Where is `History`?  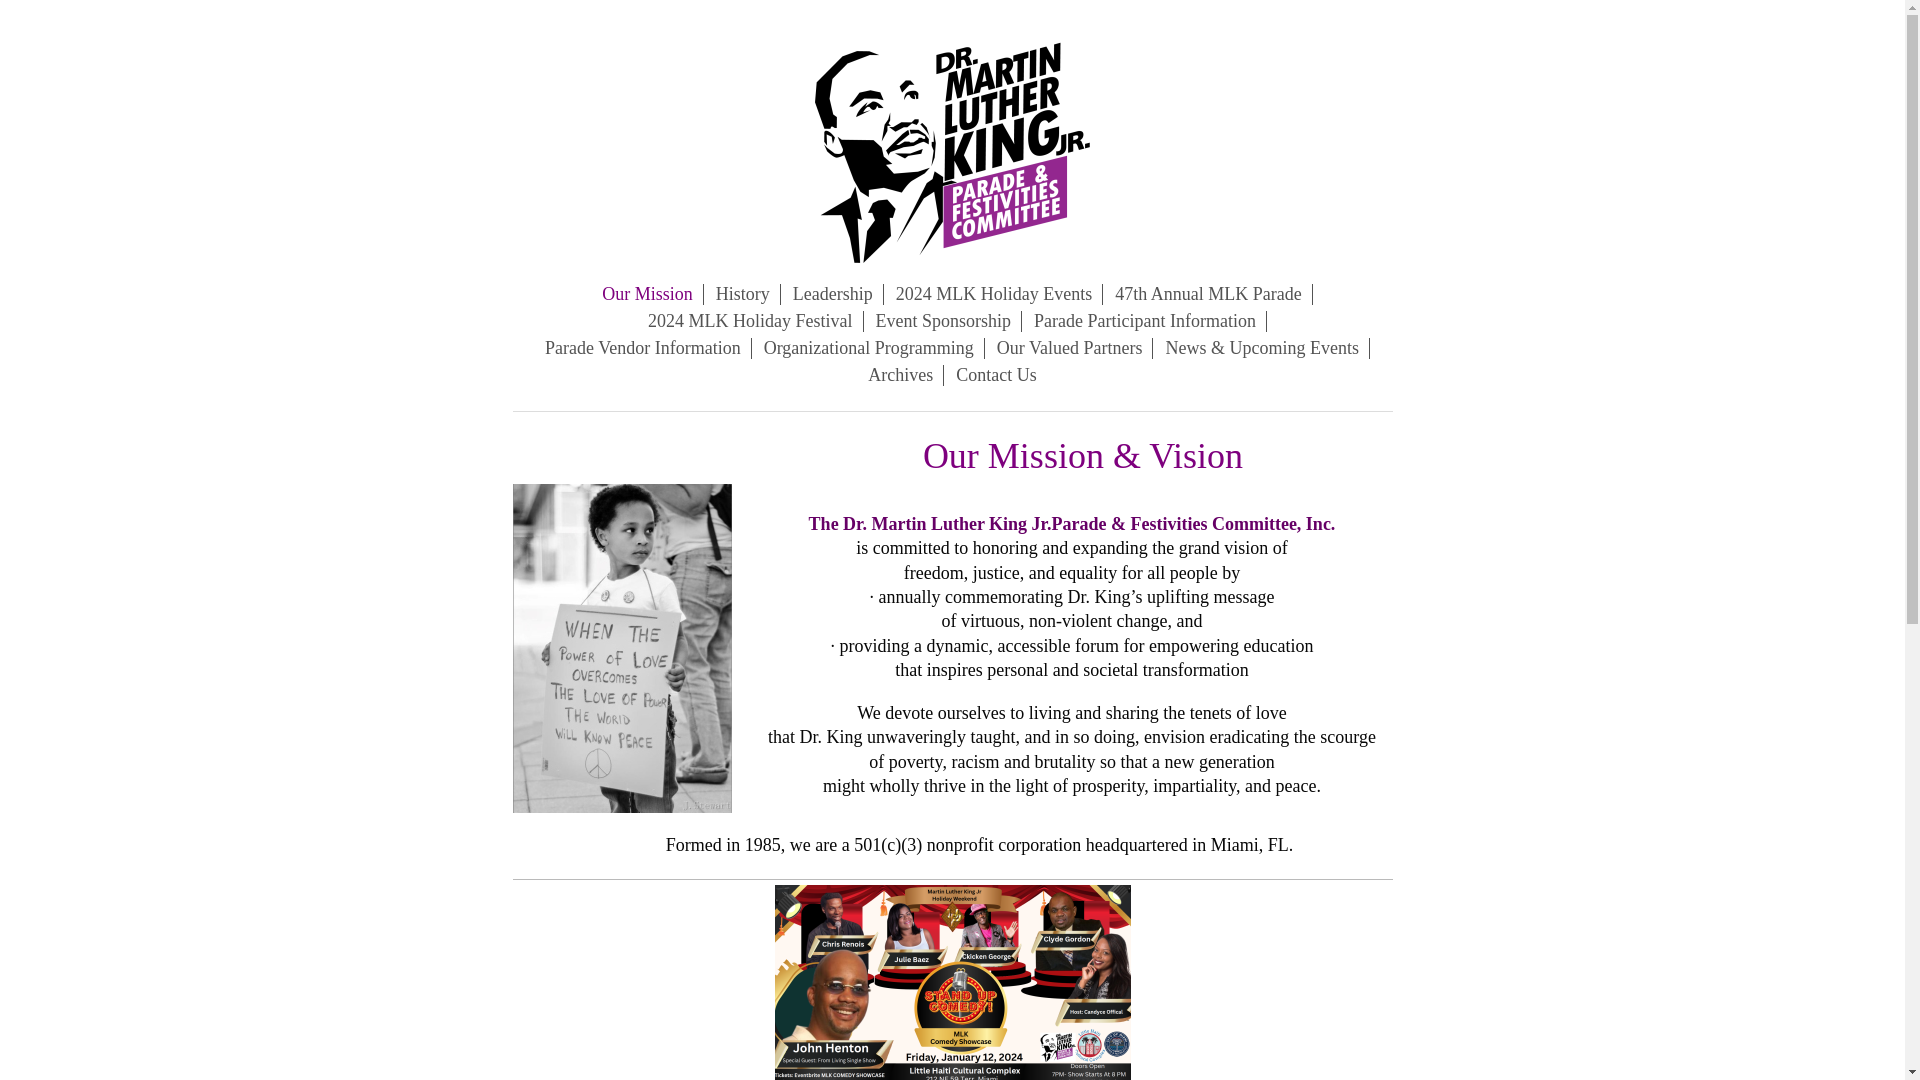
History is located at coordinates (744, 294).